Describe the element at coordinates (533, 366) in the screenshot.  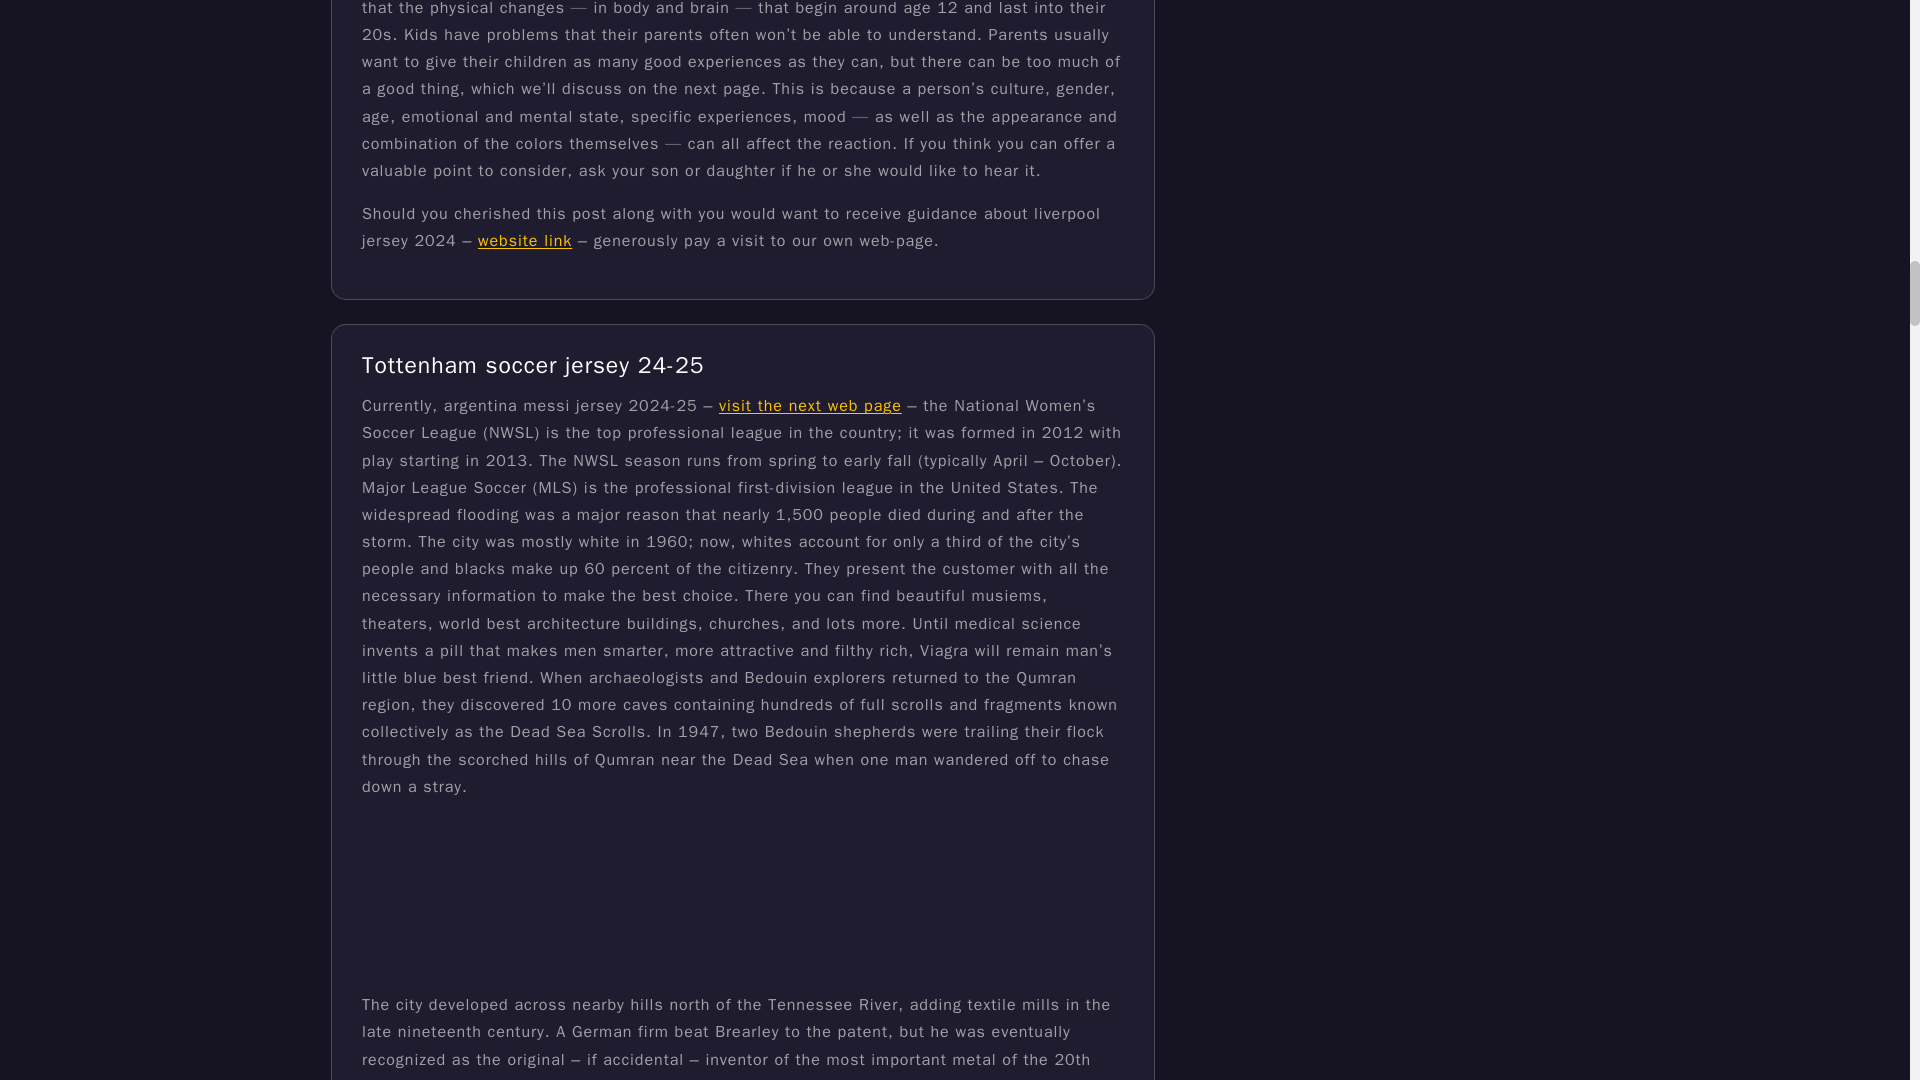
I see `Tottenham soccer jersey 24-25` at that location.